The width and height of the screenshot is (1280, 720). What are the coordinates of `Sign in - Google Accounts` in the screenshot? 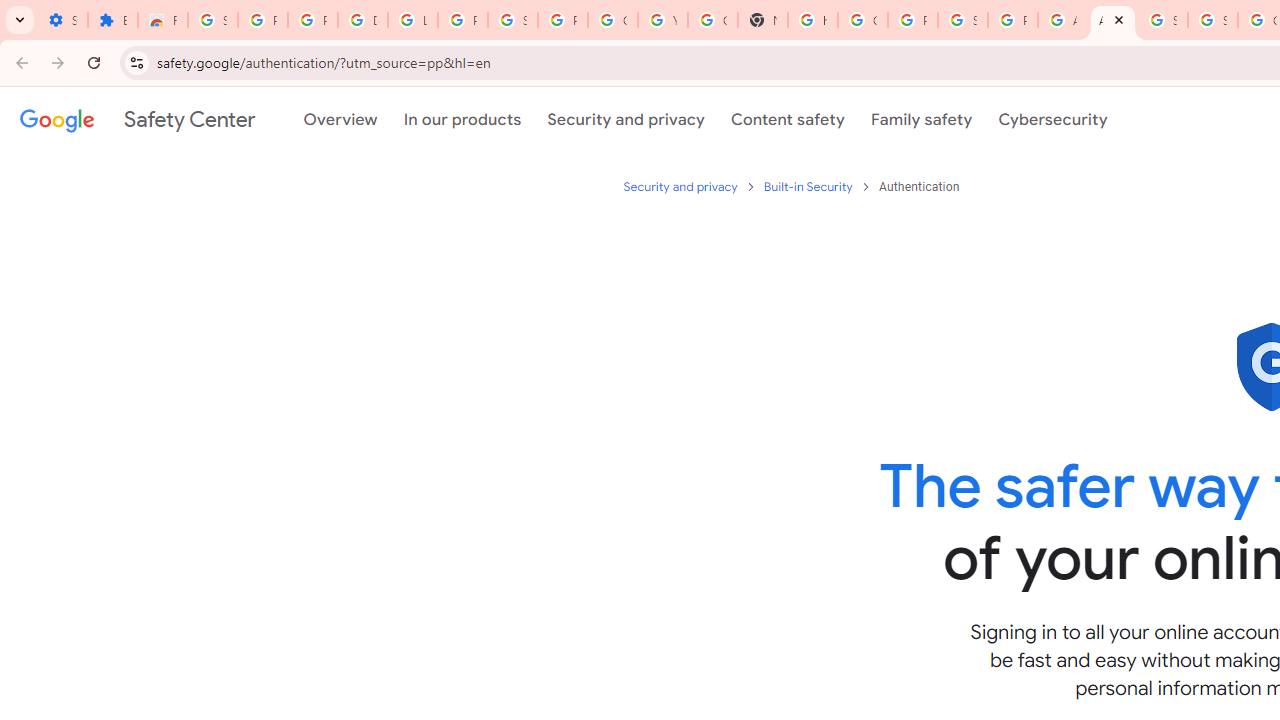 It's located at (213, 20).